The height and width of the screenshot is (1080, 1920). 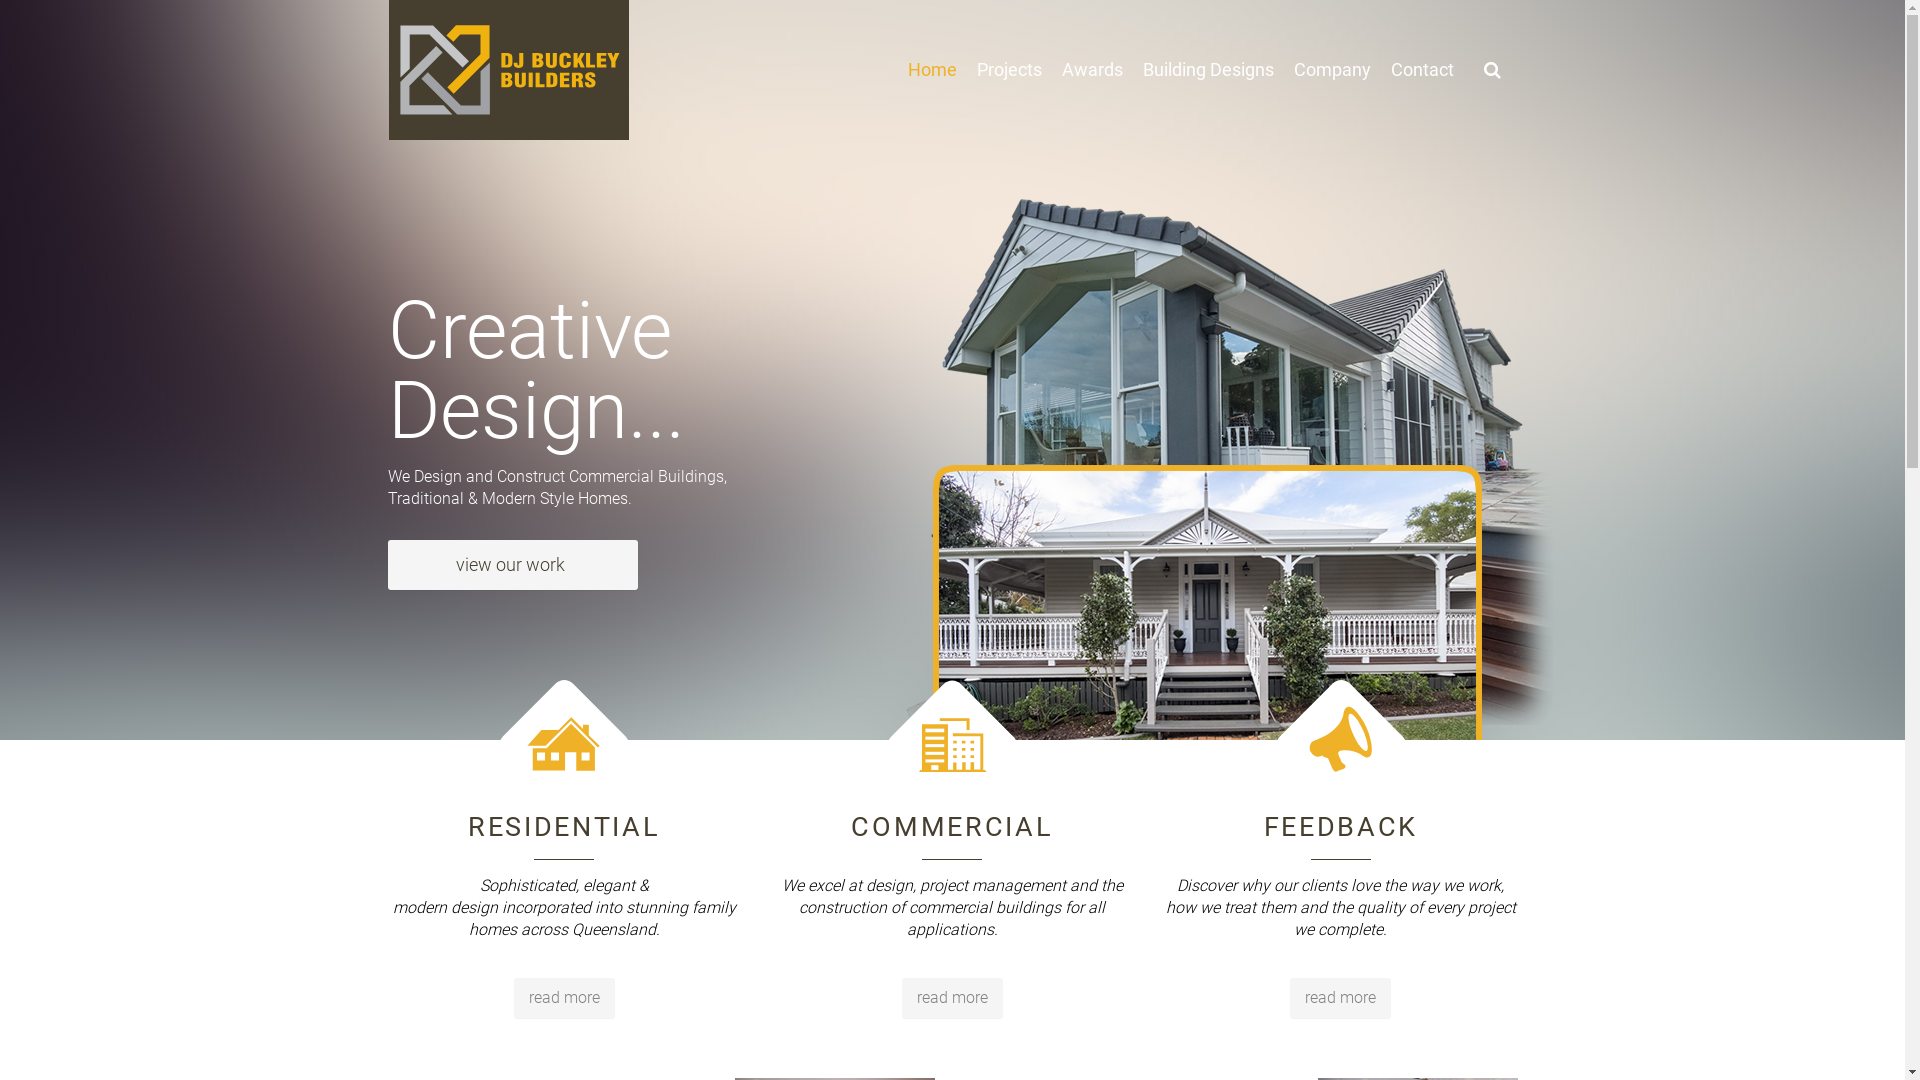 I want to click on Awards, so click(x=1092, y=70).